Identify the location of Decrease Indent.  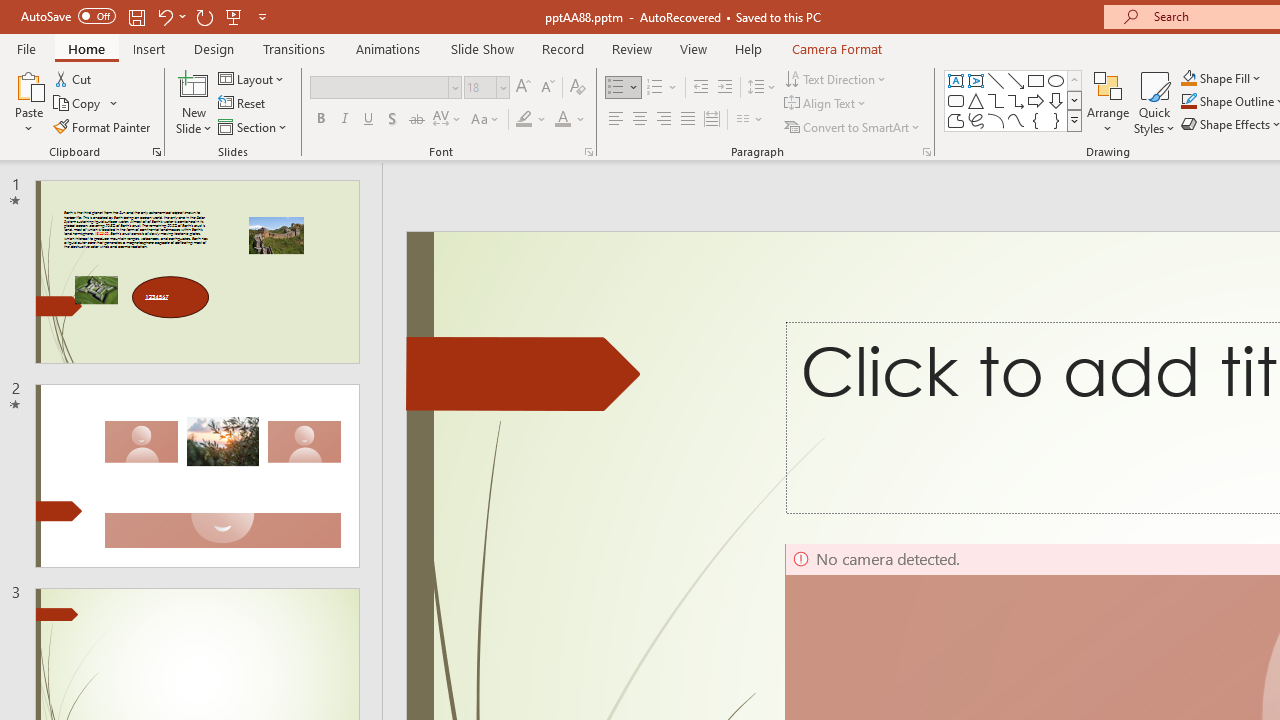
(700, 88).